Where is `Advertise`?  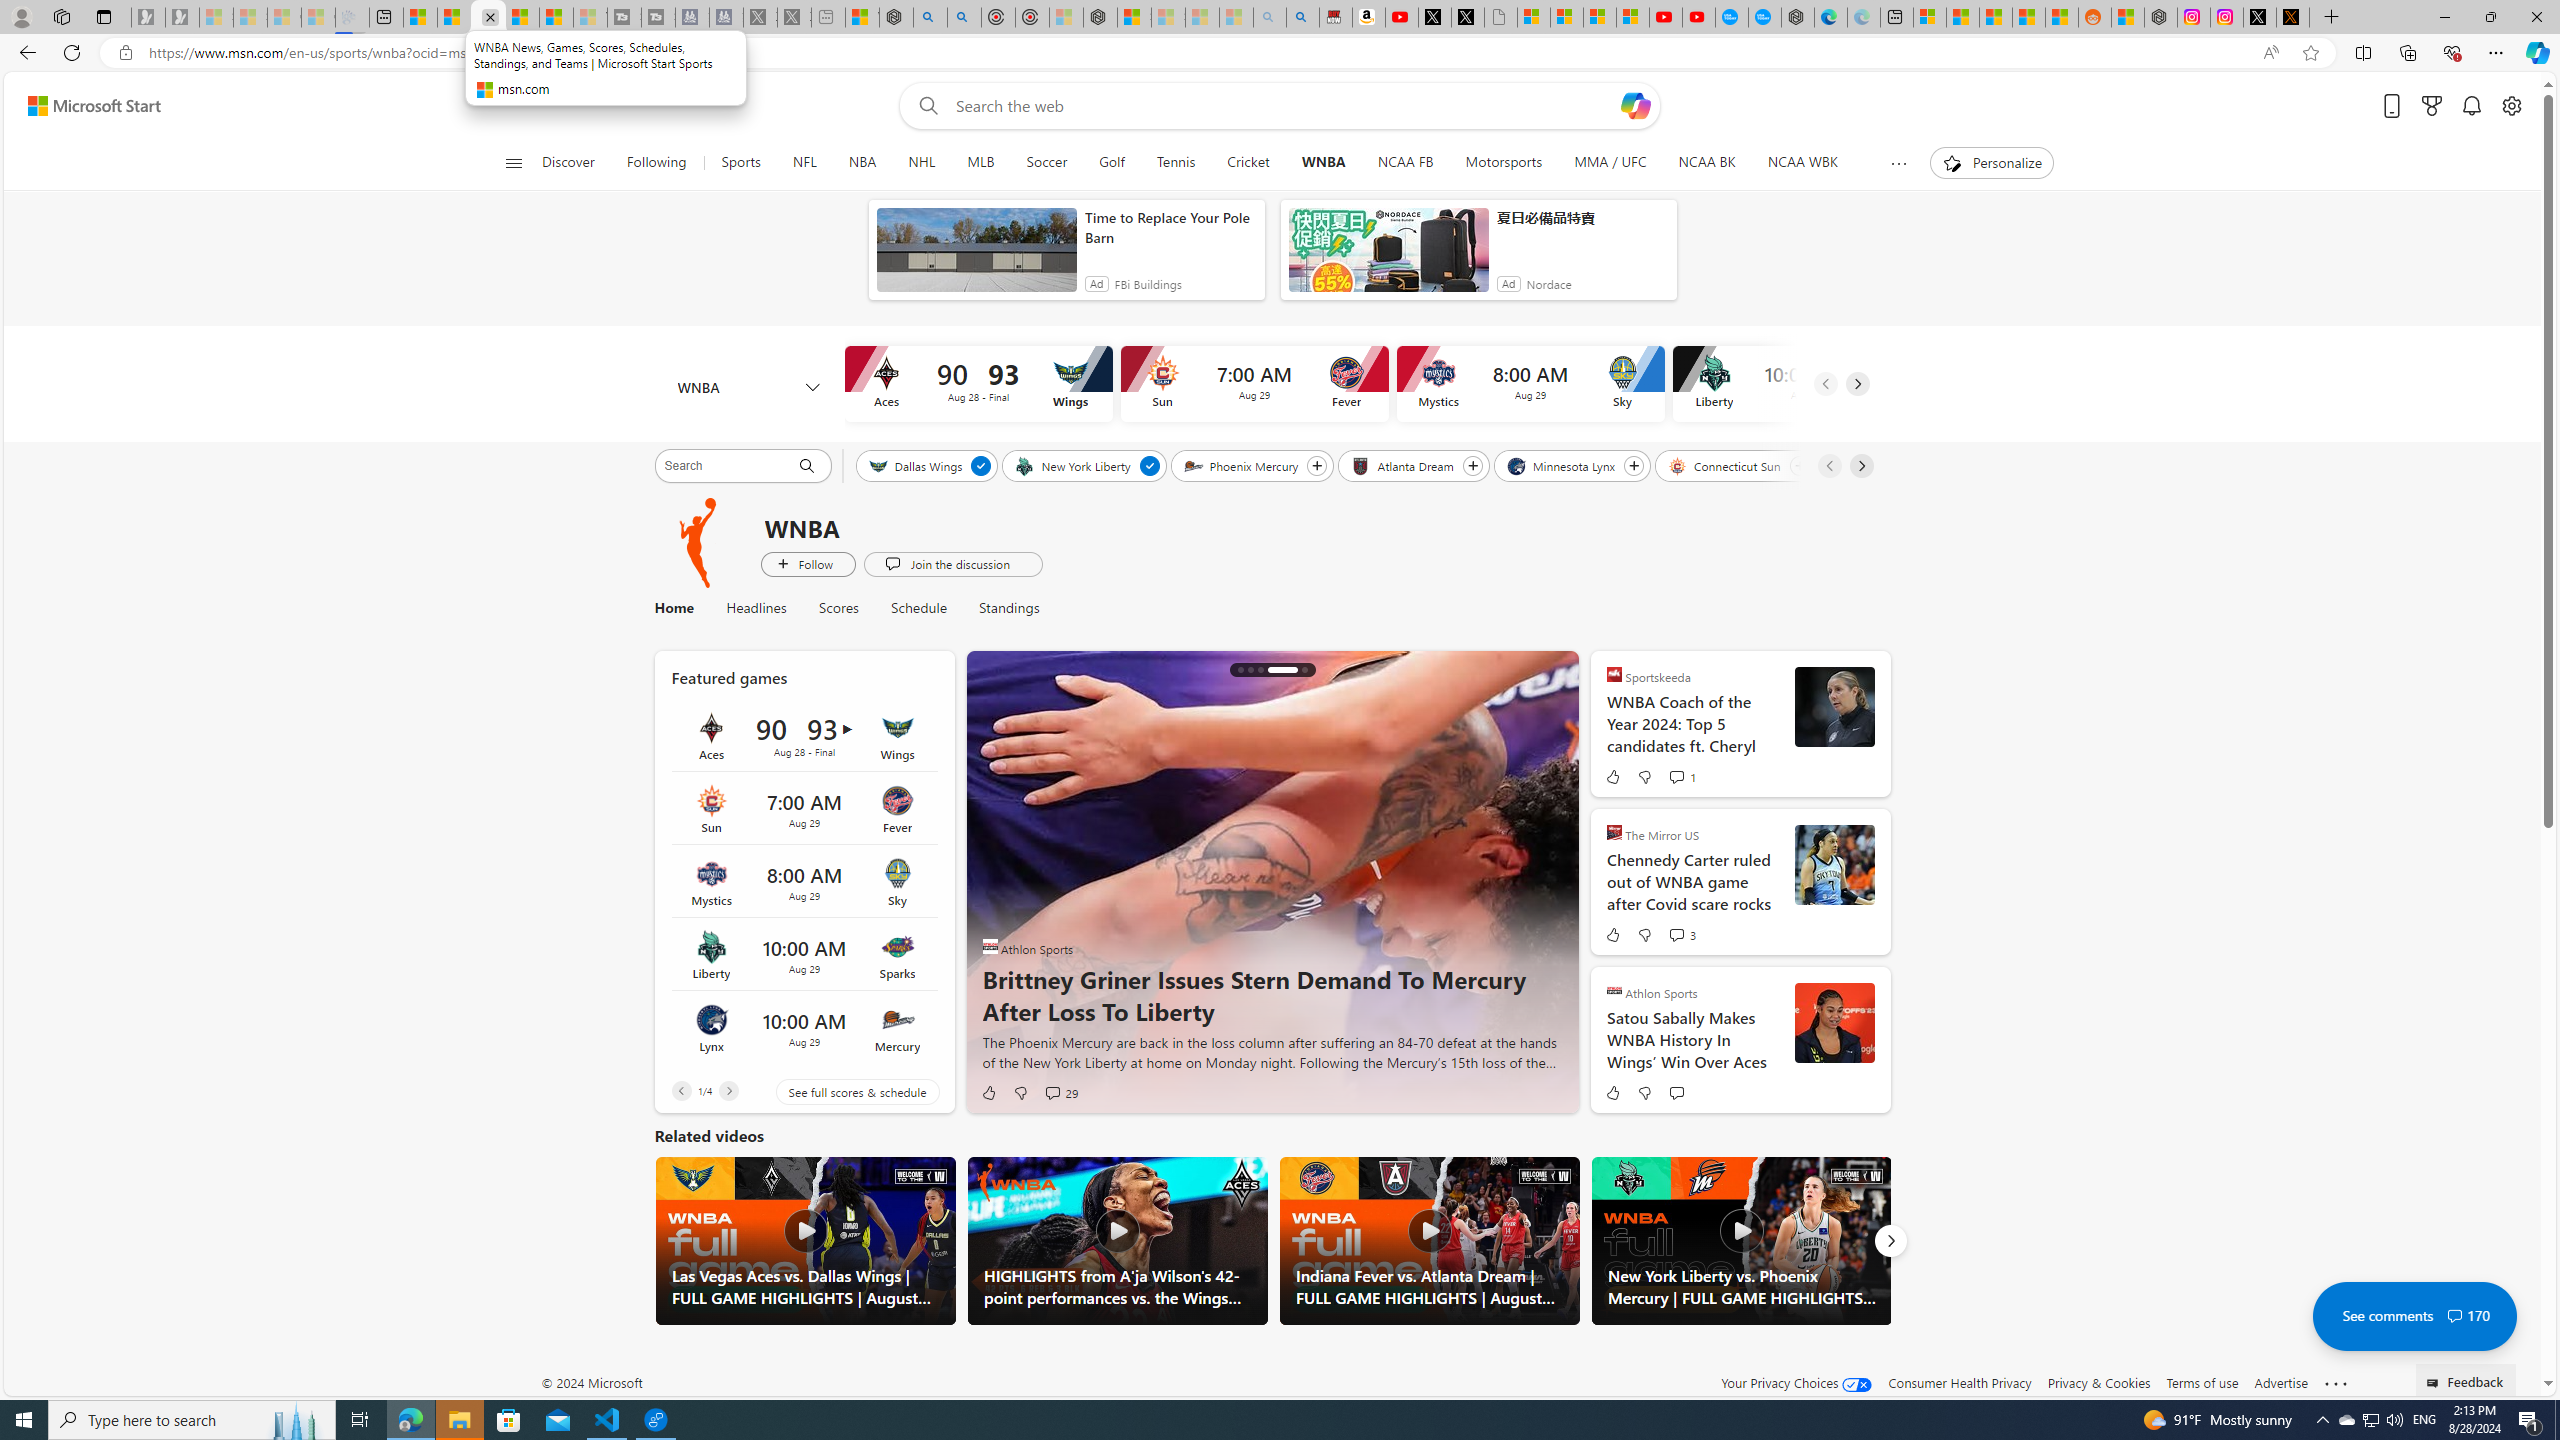
Advertise is located at coordinates (2280, 1382).